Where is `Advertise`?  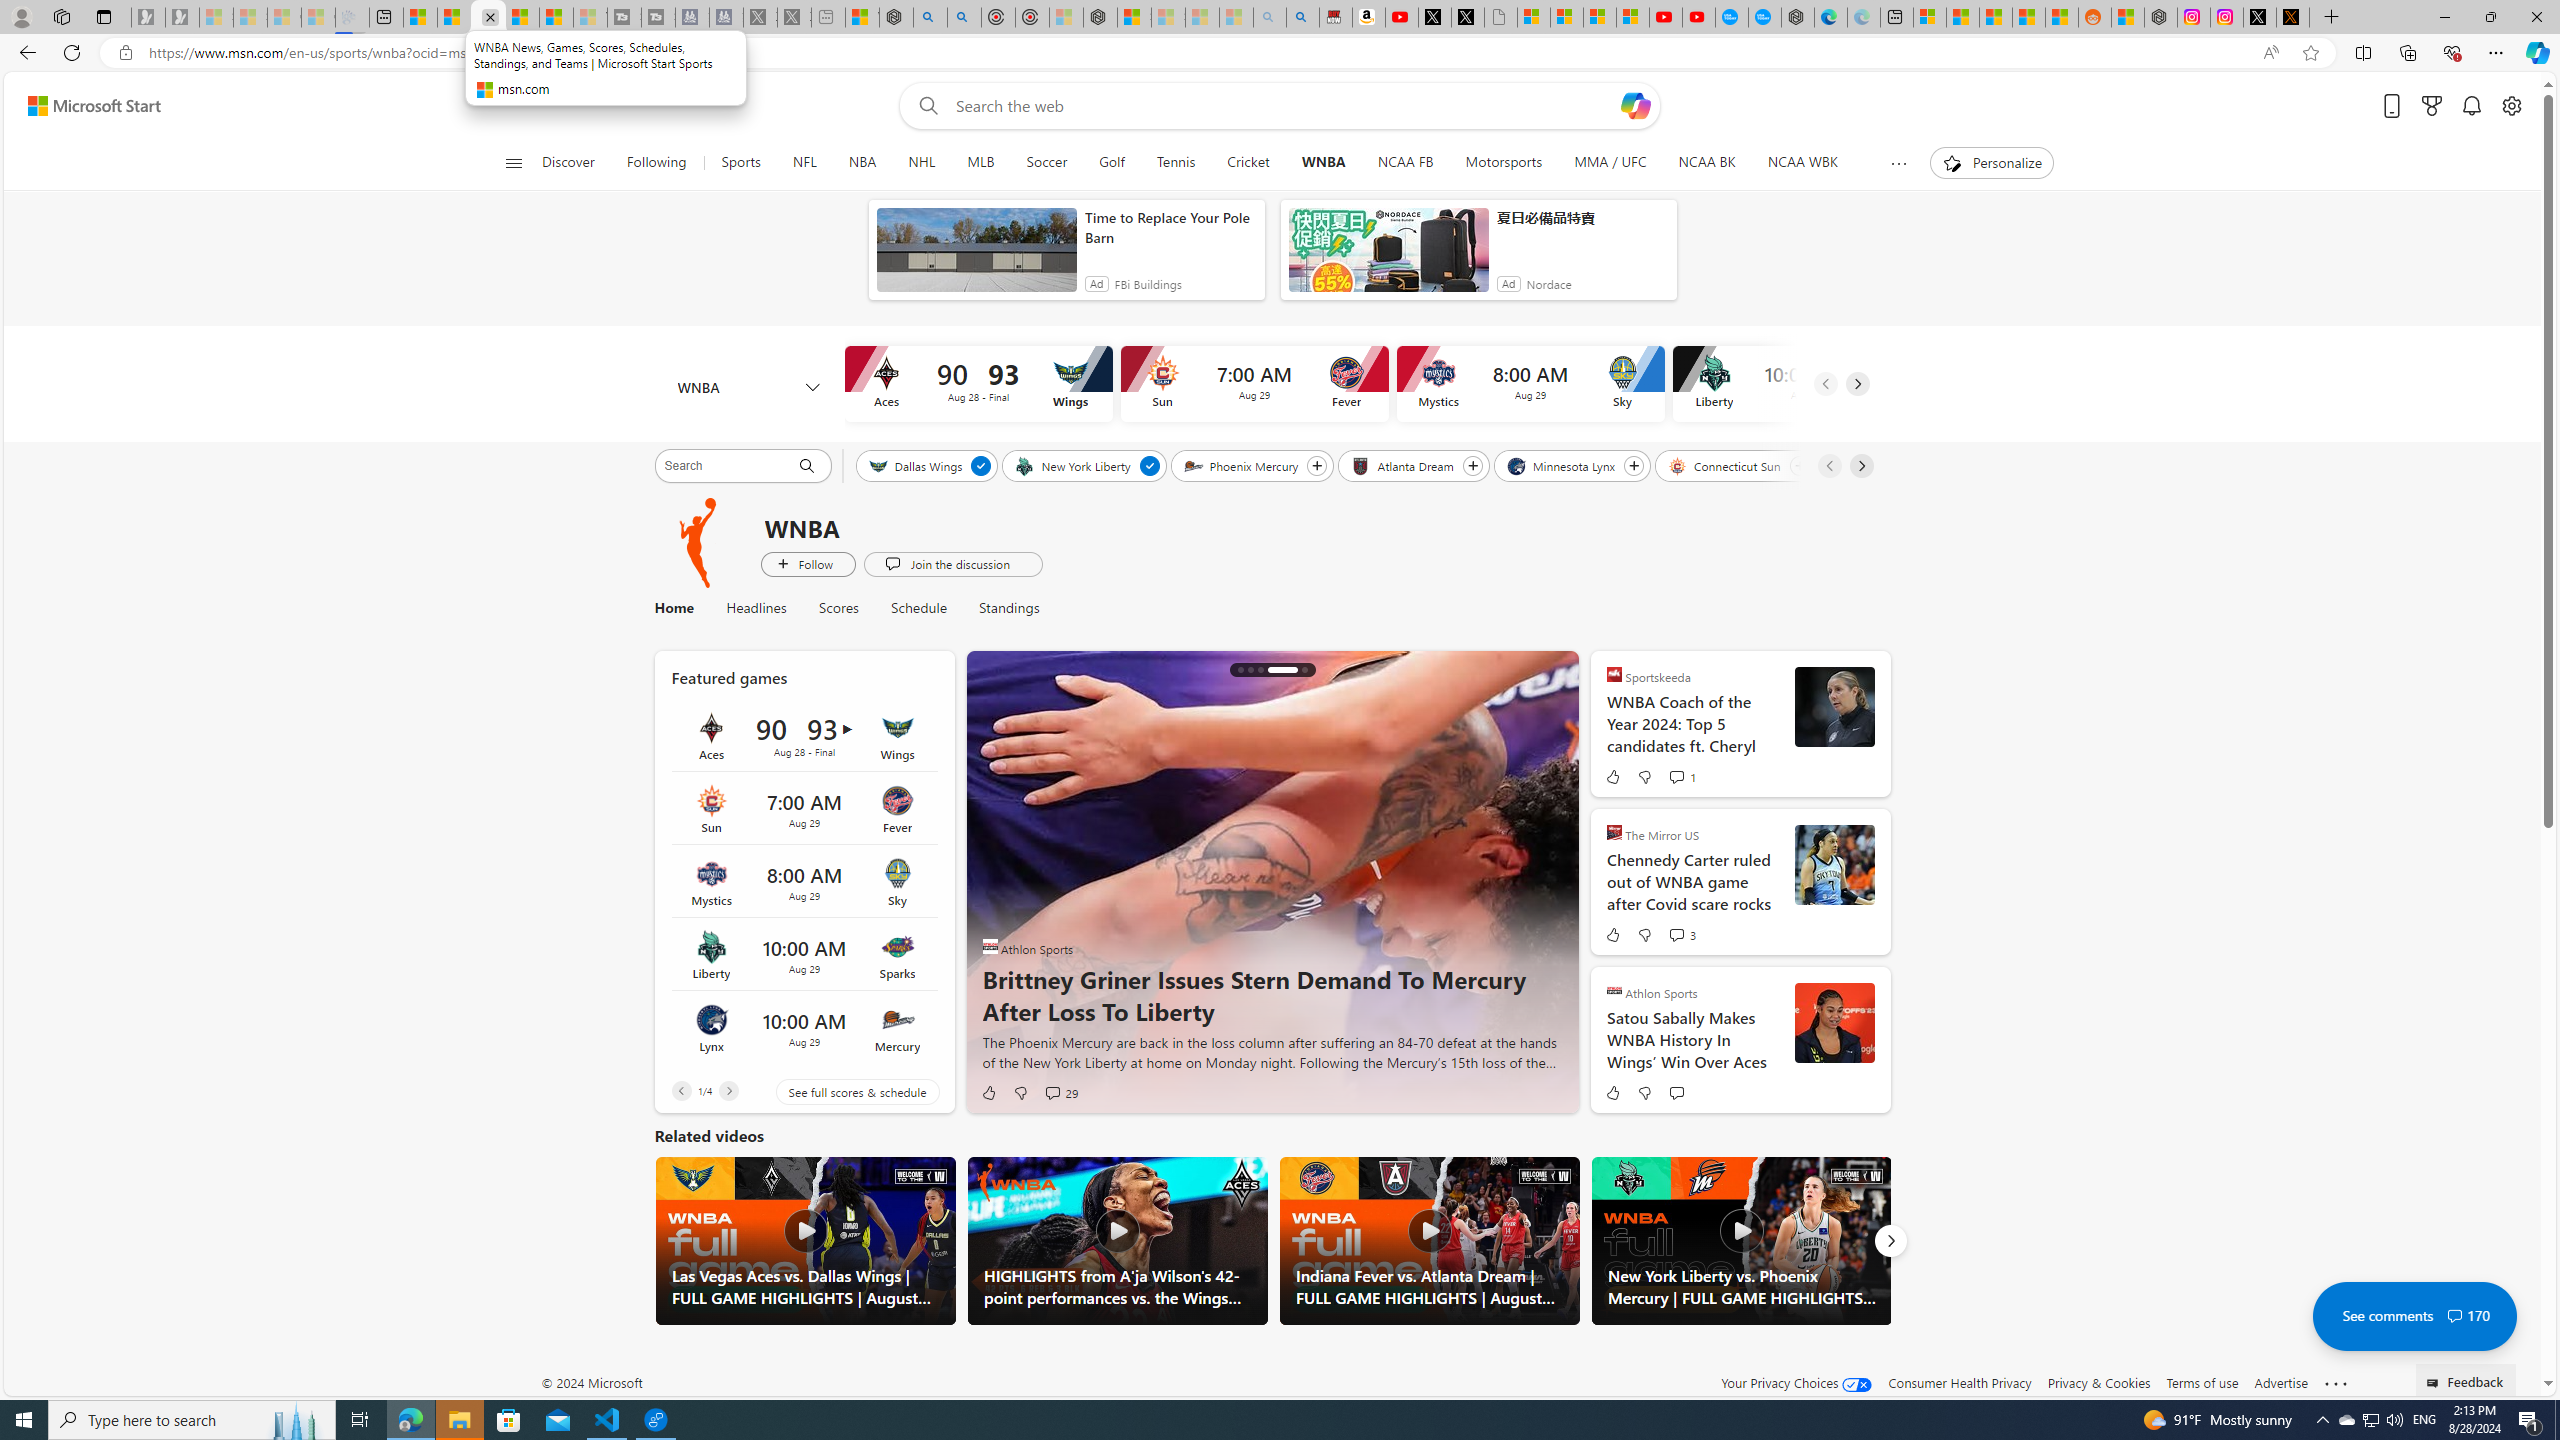
Advertise is located at coordinates (2280, 1382).